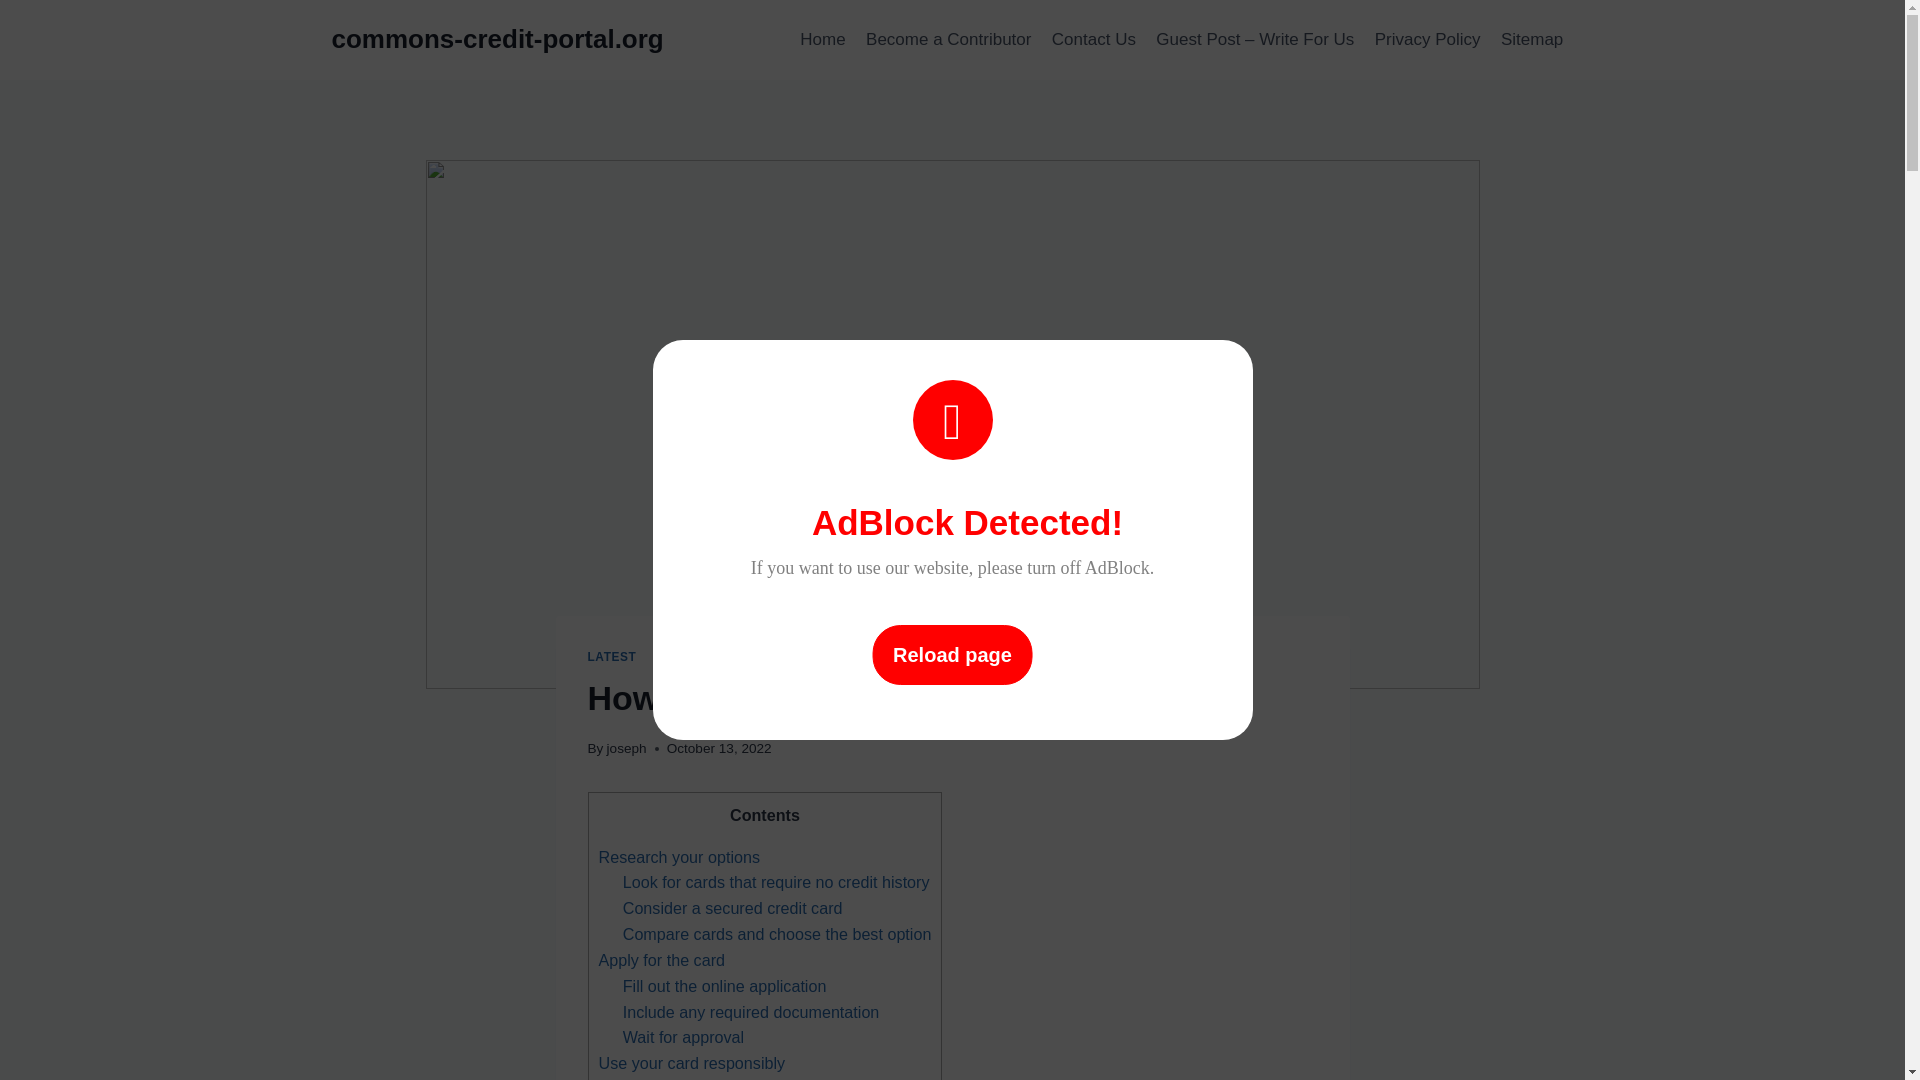 This screenshot has width=1920, height=1080. I want to click on joseph, so click(626, 748).